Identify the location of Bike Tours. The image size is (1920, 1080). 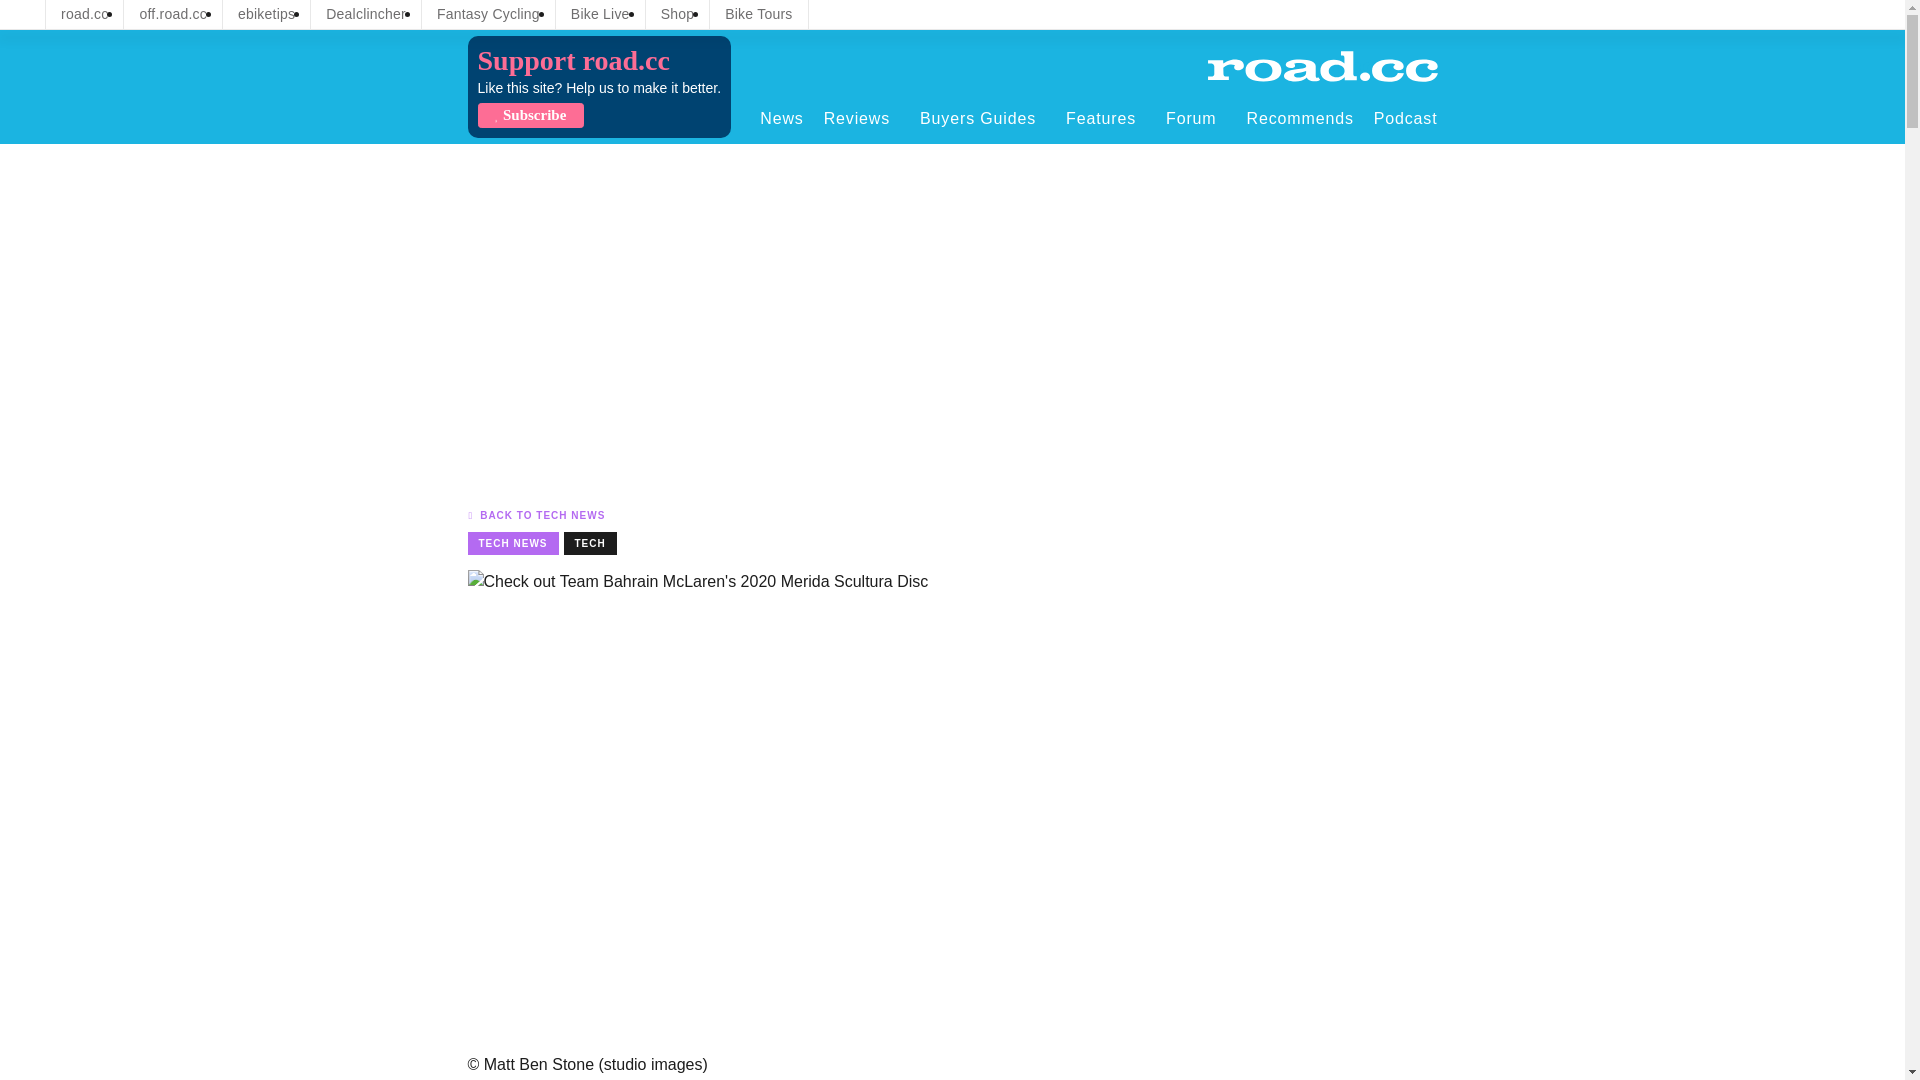
(758, 14).